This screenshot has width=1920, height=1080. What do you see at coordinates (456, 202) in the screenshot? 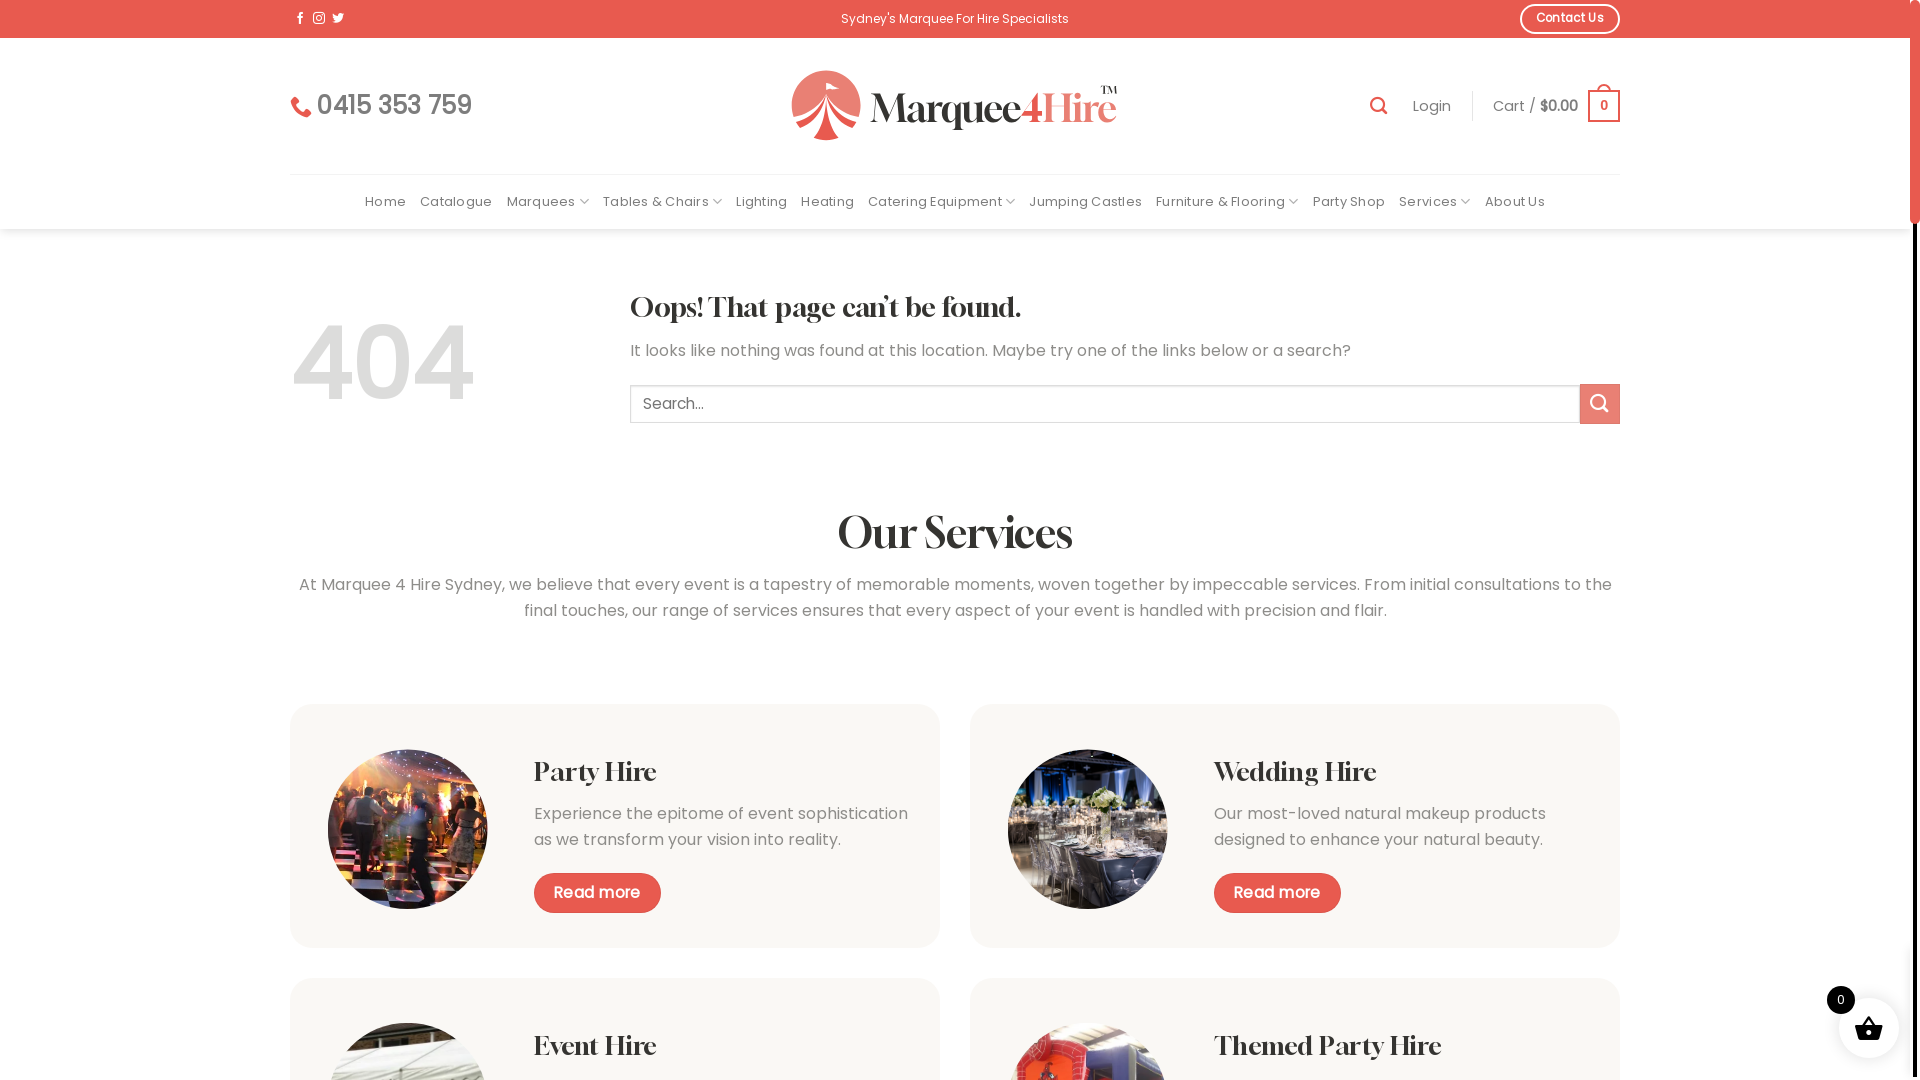
I see `Catalogue` at bounding box center [456, 202].